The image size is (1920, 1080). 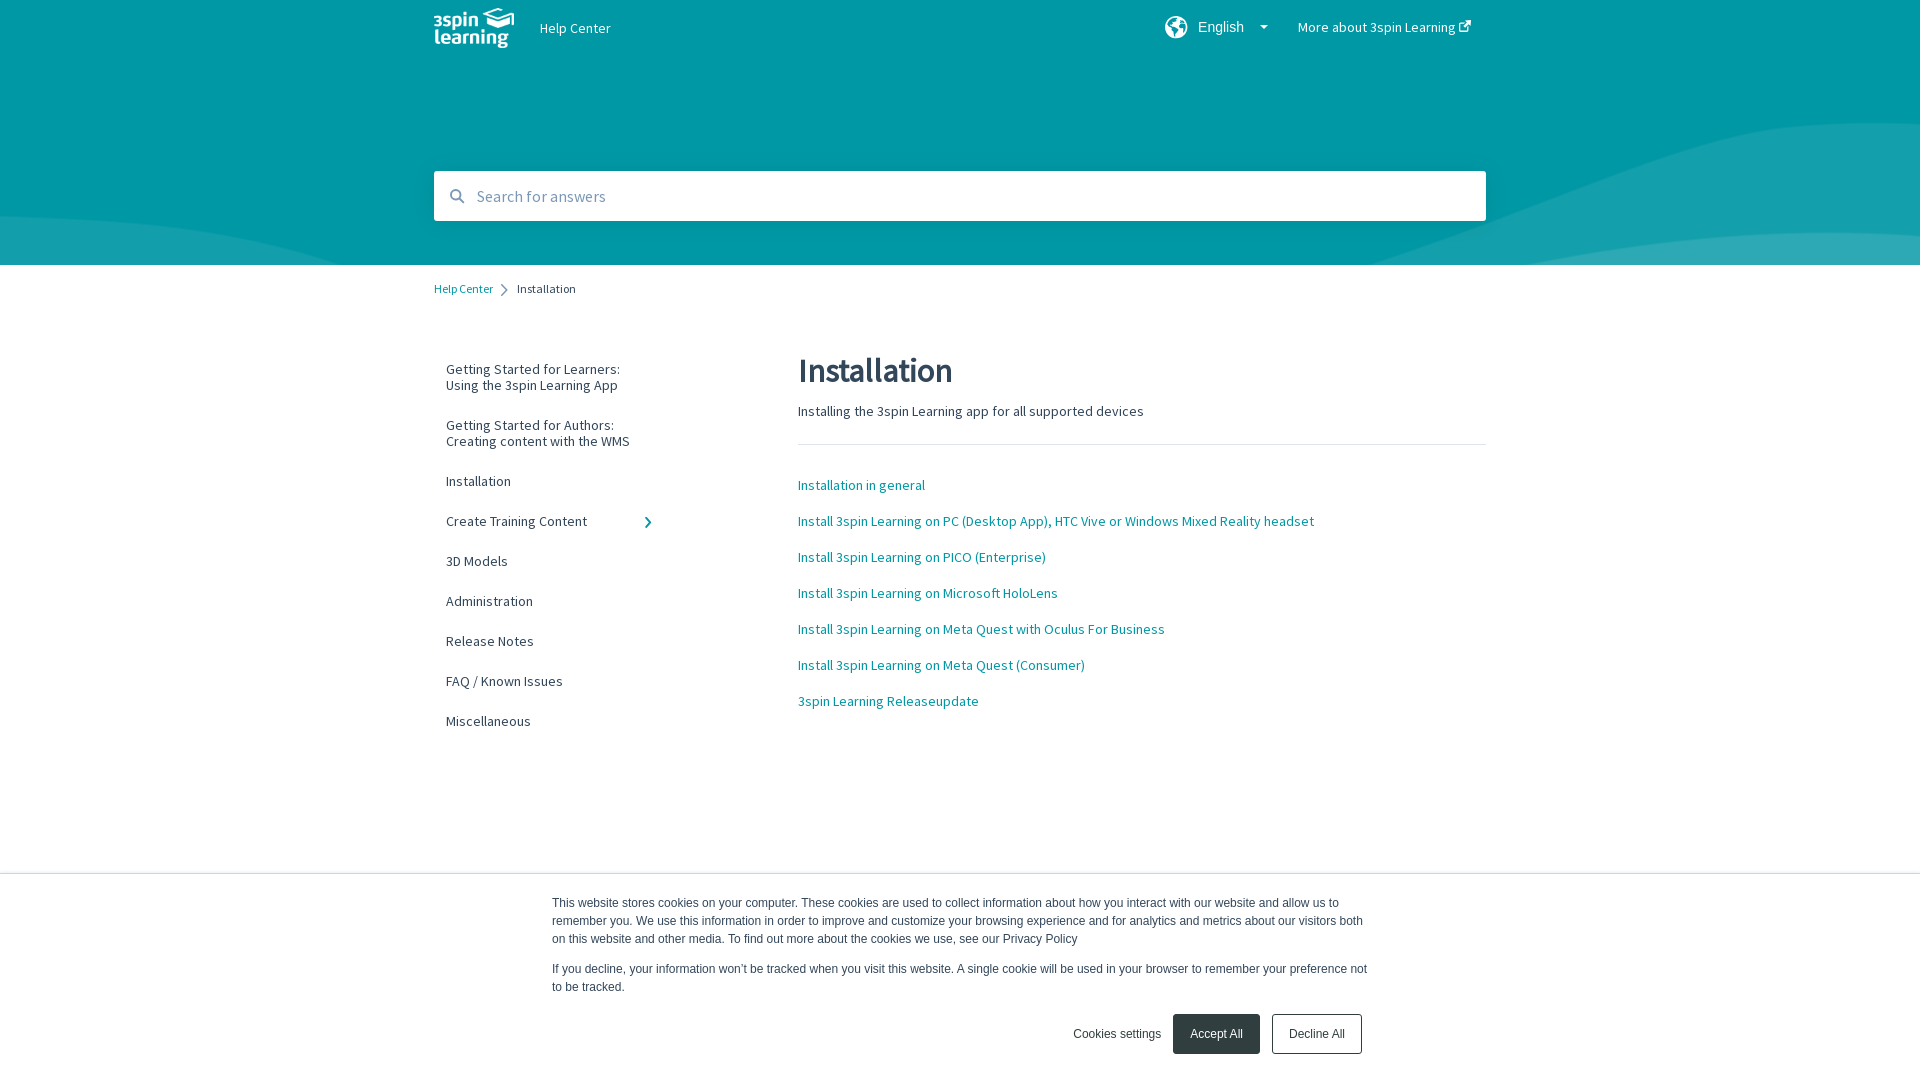 I want to click on 3spin Learning Website, so click(x=1408, y=1021).